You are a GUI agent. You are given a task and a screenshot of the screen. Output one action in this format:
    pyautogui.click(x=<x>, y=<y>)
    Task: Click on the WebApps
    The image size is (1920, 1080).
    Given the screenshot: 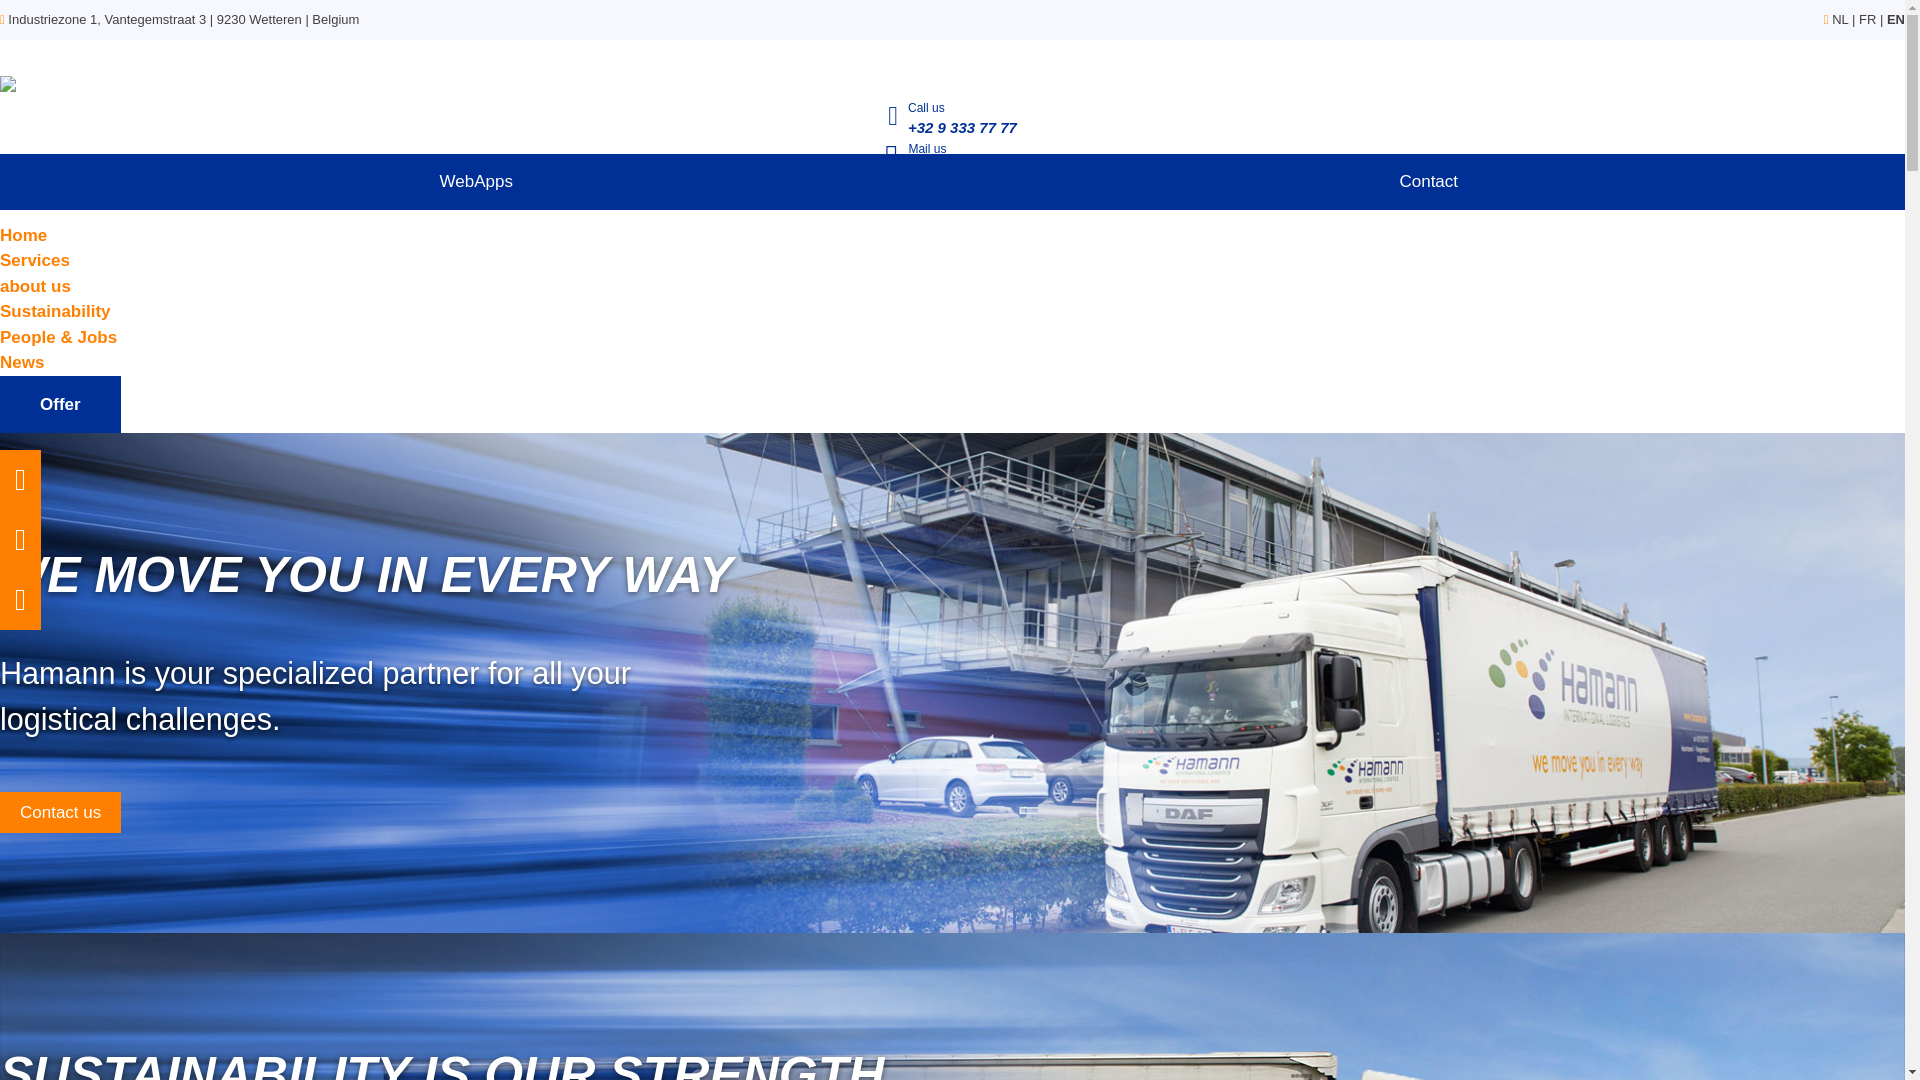 What is the action you would take?
    pyautogui.click(x=476, y=182)
    